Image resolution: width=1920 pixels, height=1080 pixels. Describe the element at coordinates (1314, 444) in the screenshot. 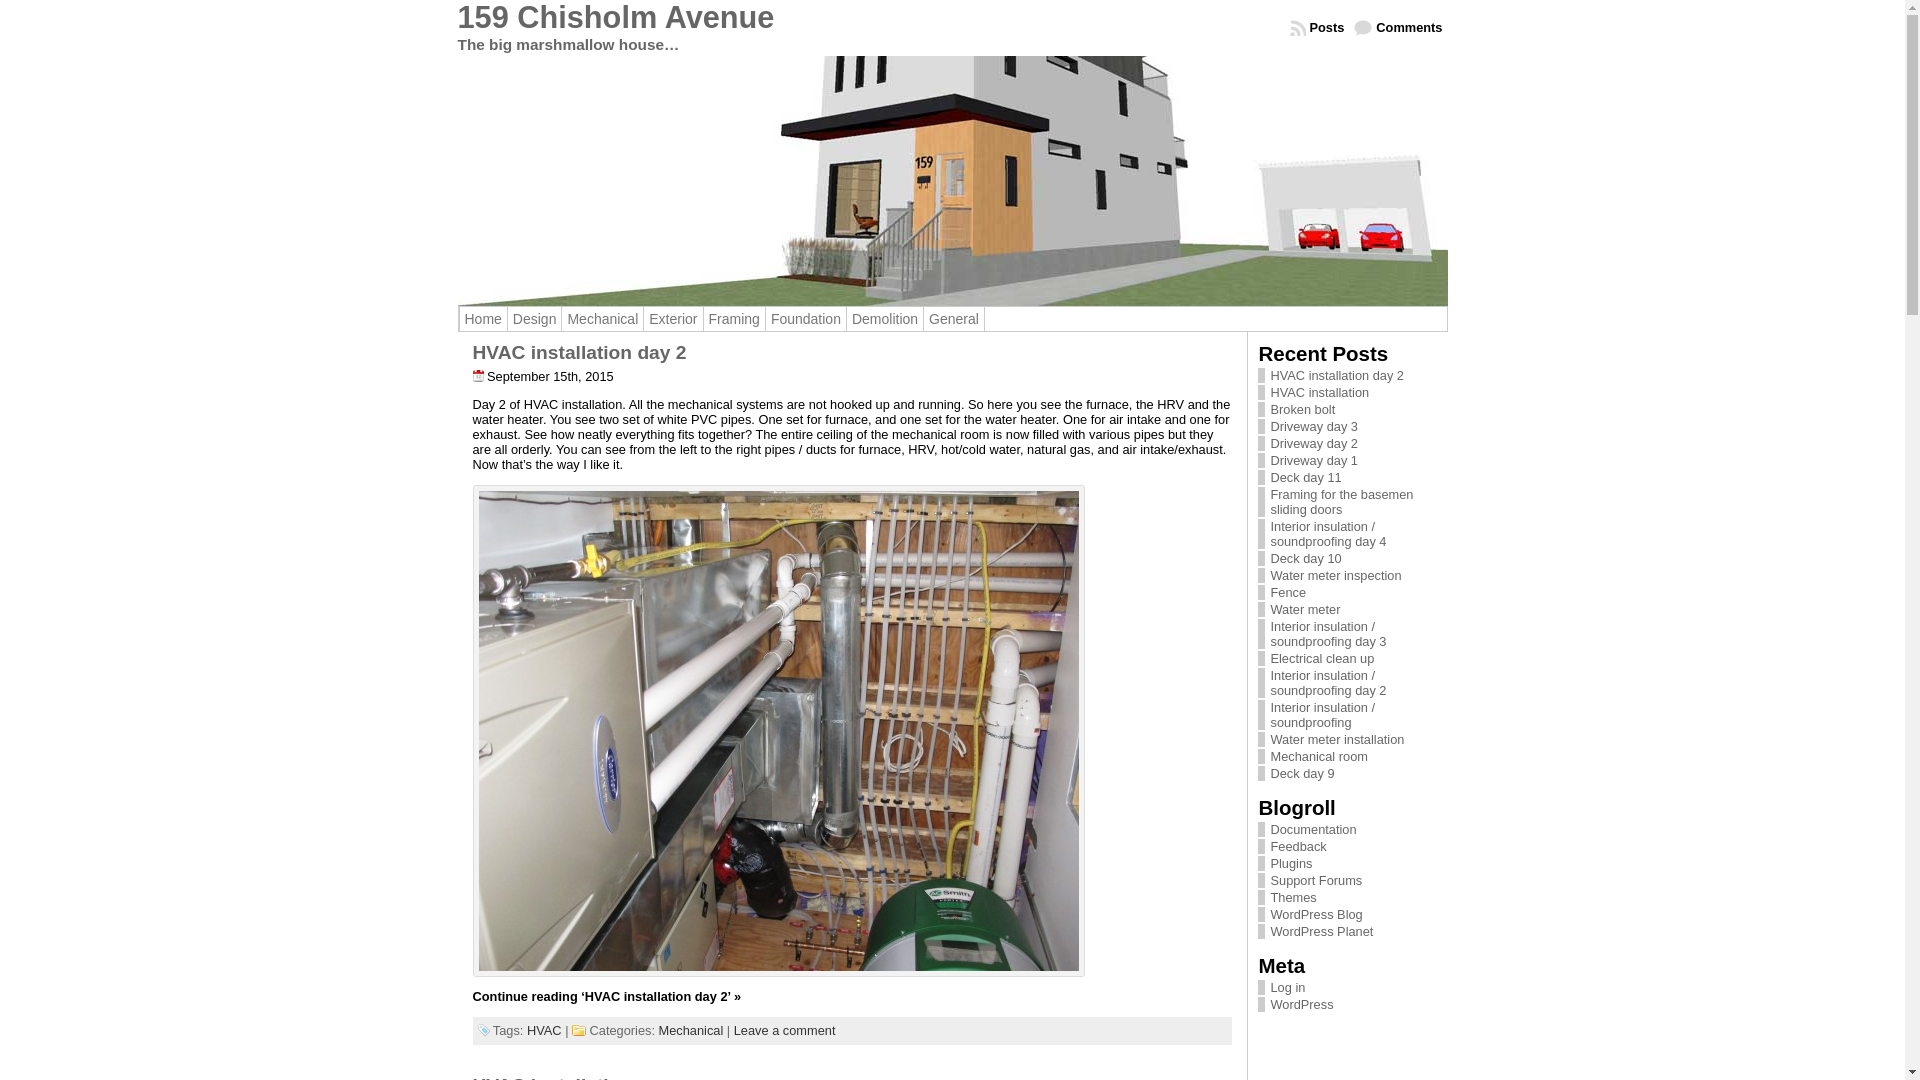

I see `Driveway day 2` at that location.